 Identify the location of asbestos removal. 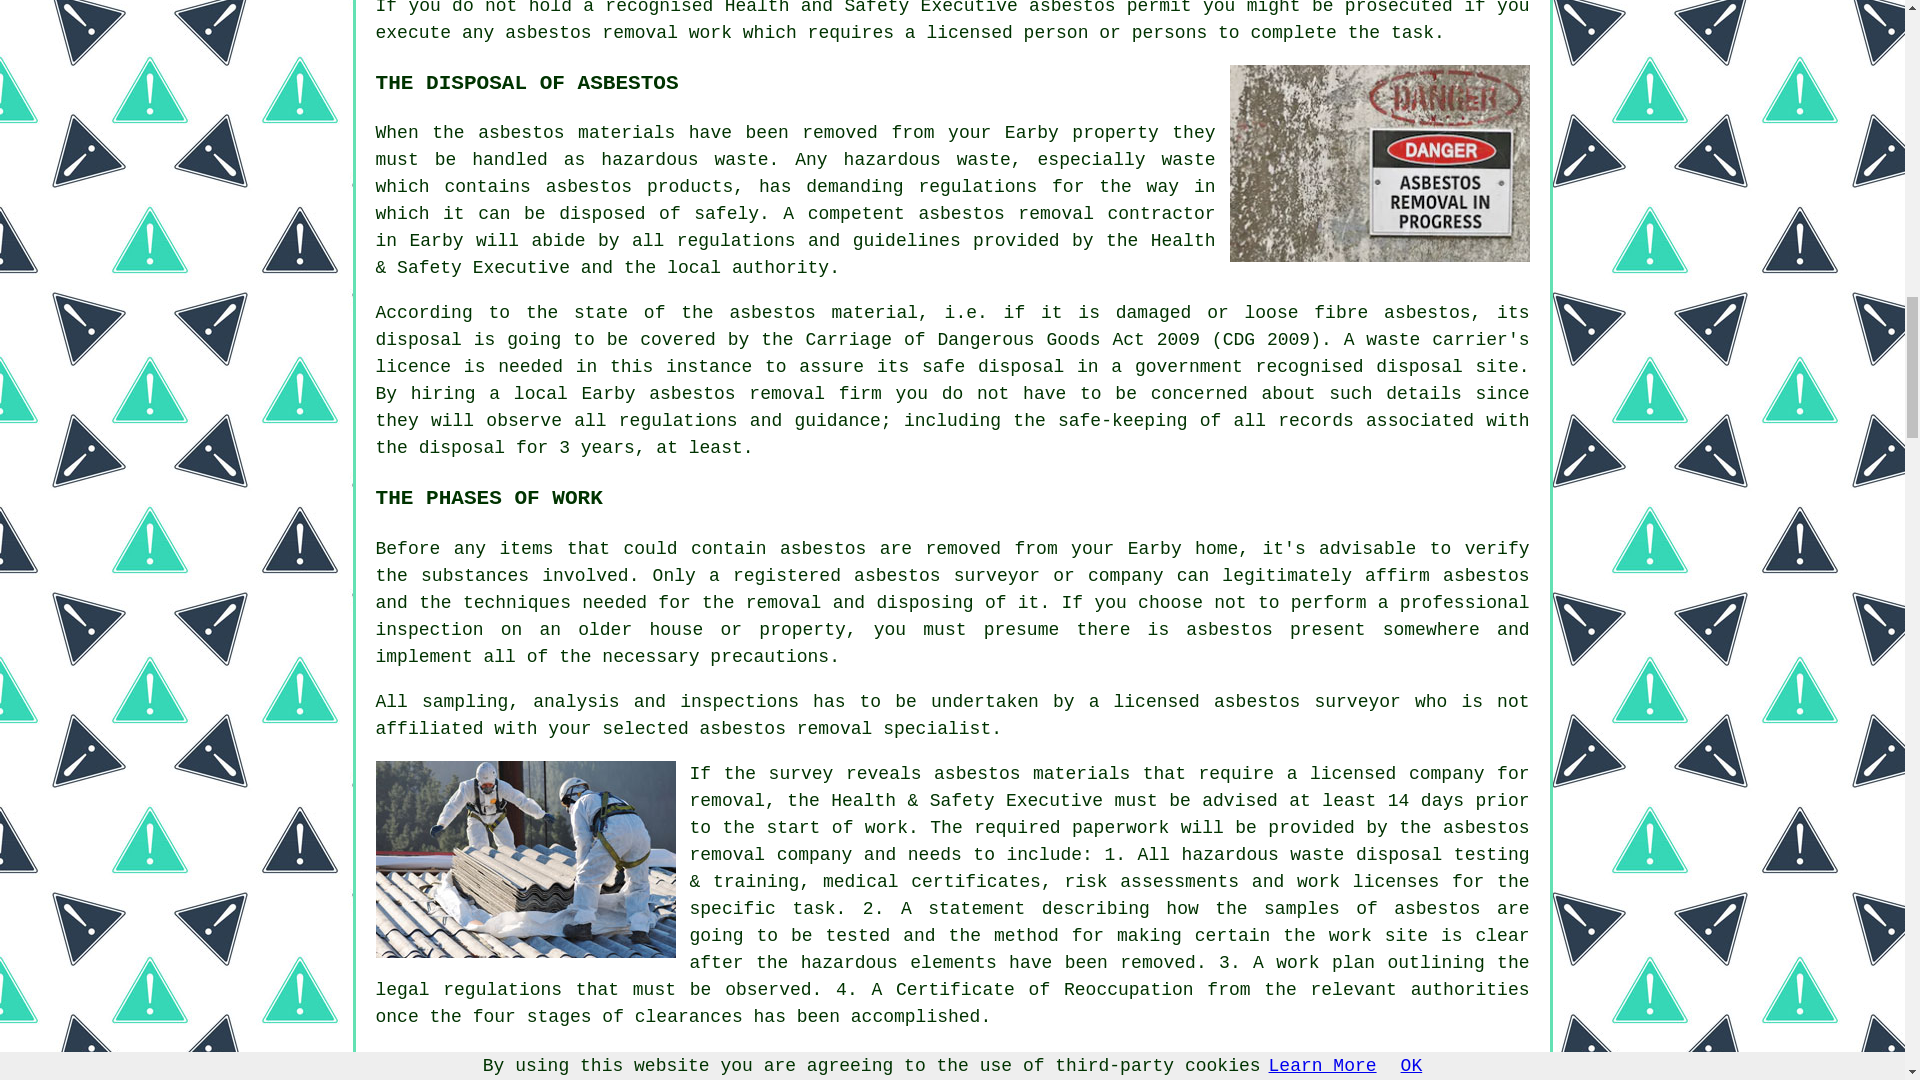
(1006, 214).